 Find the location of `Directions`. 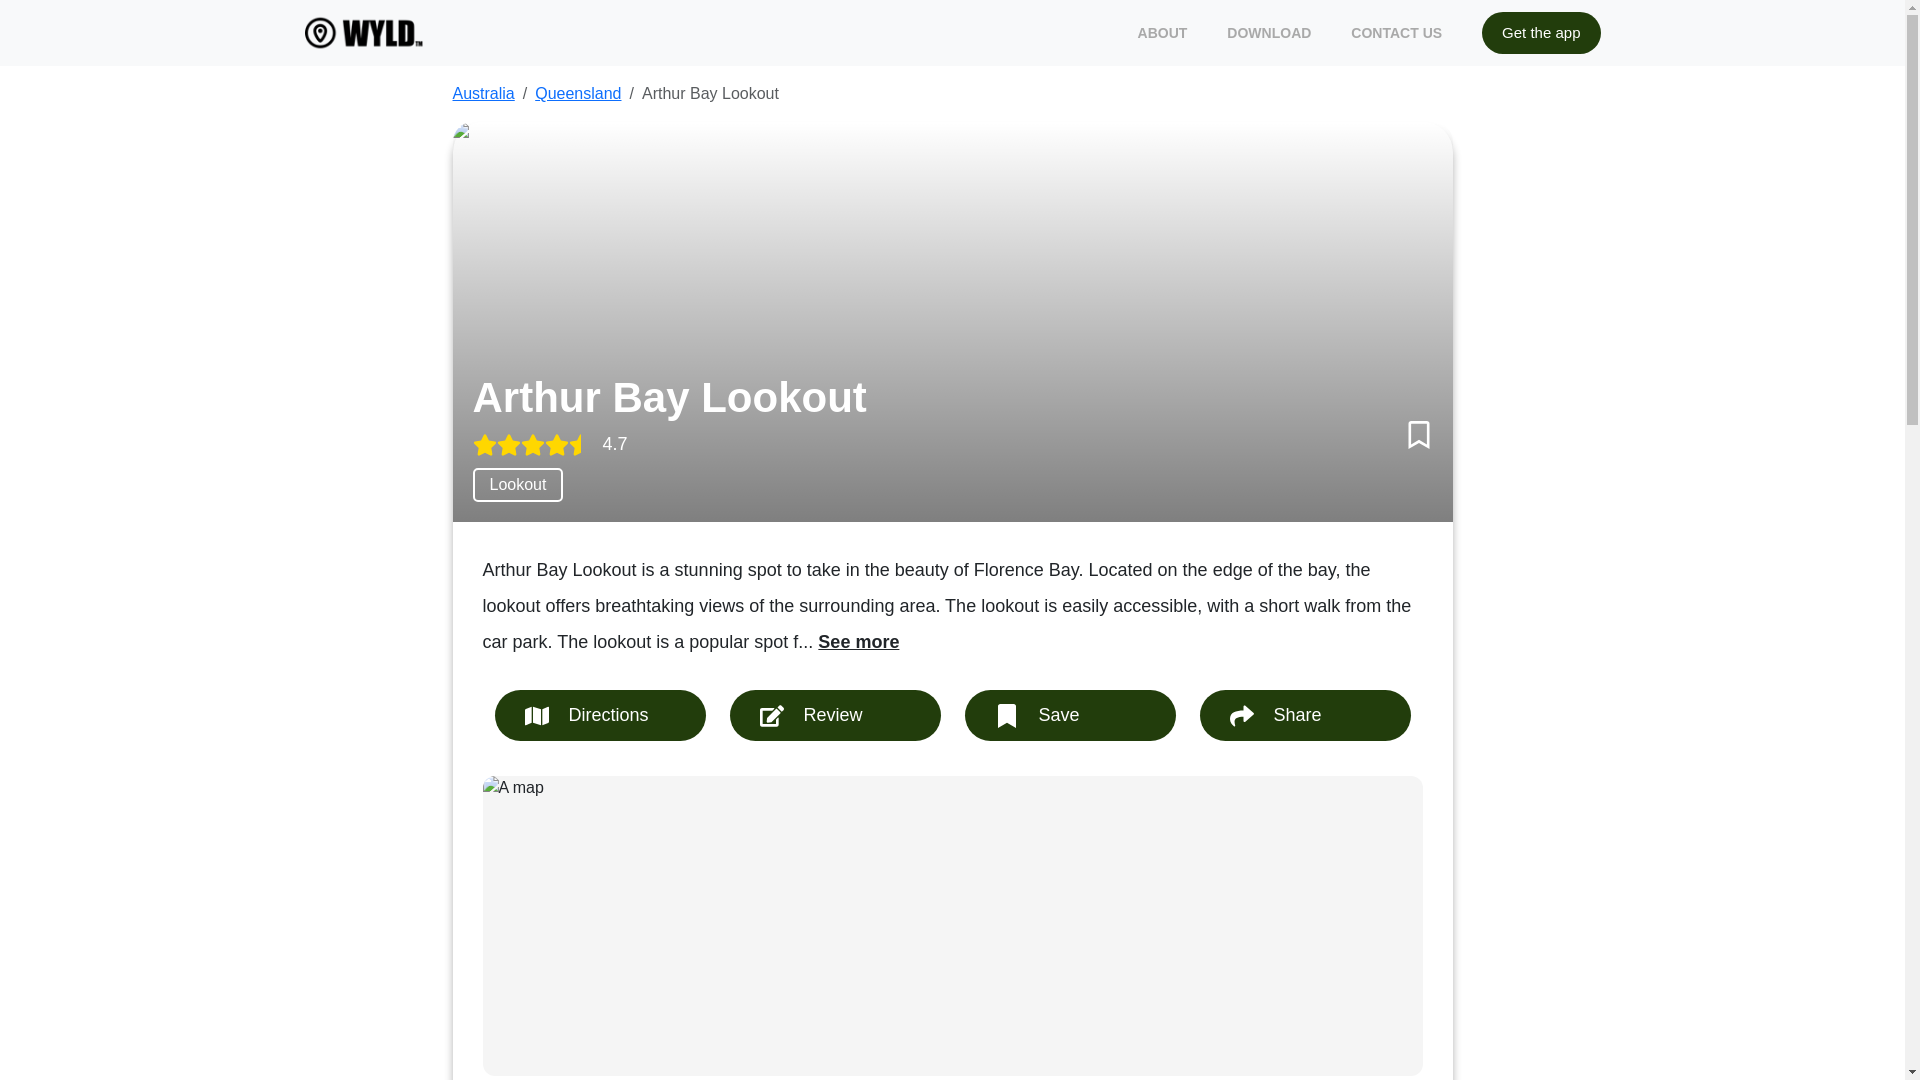

Directions is located at coordinates (598, 715).